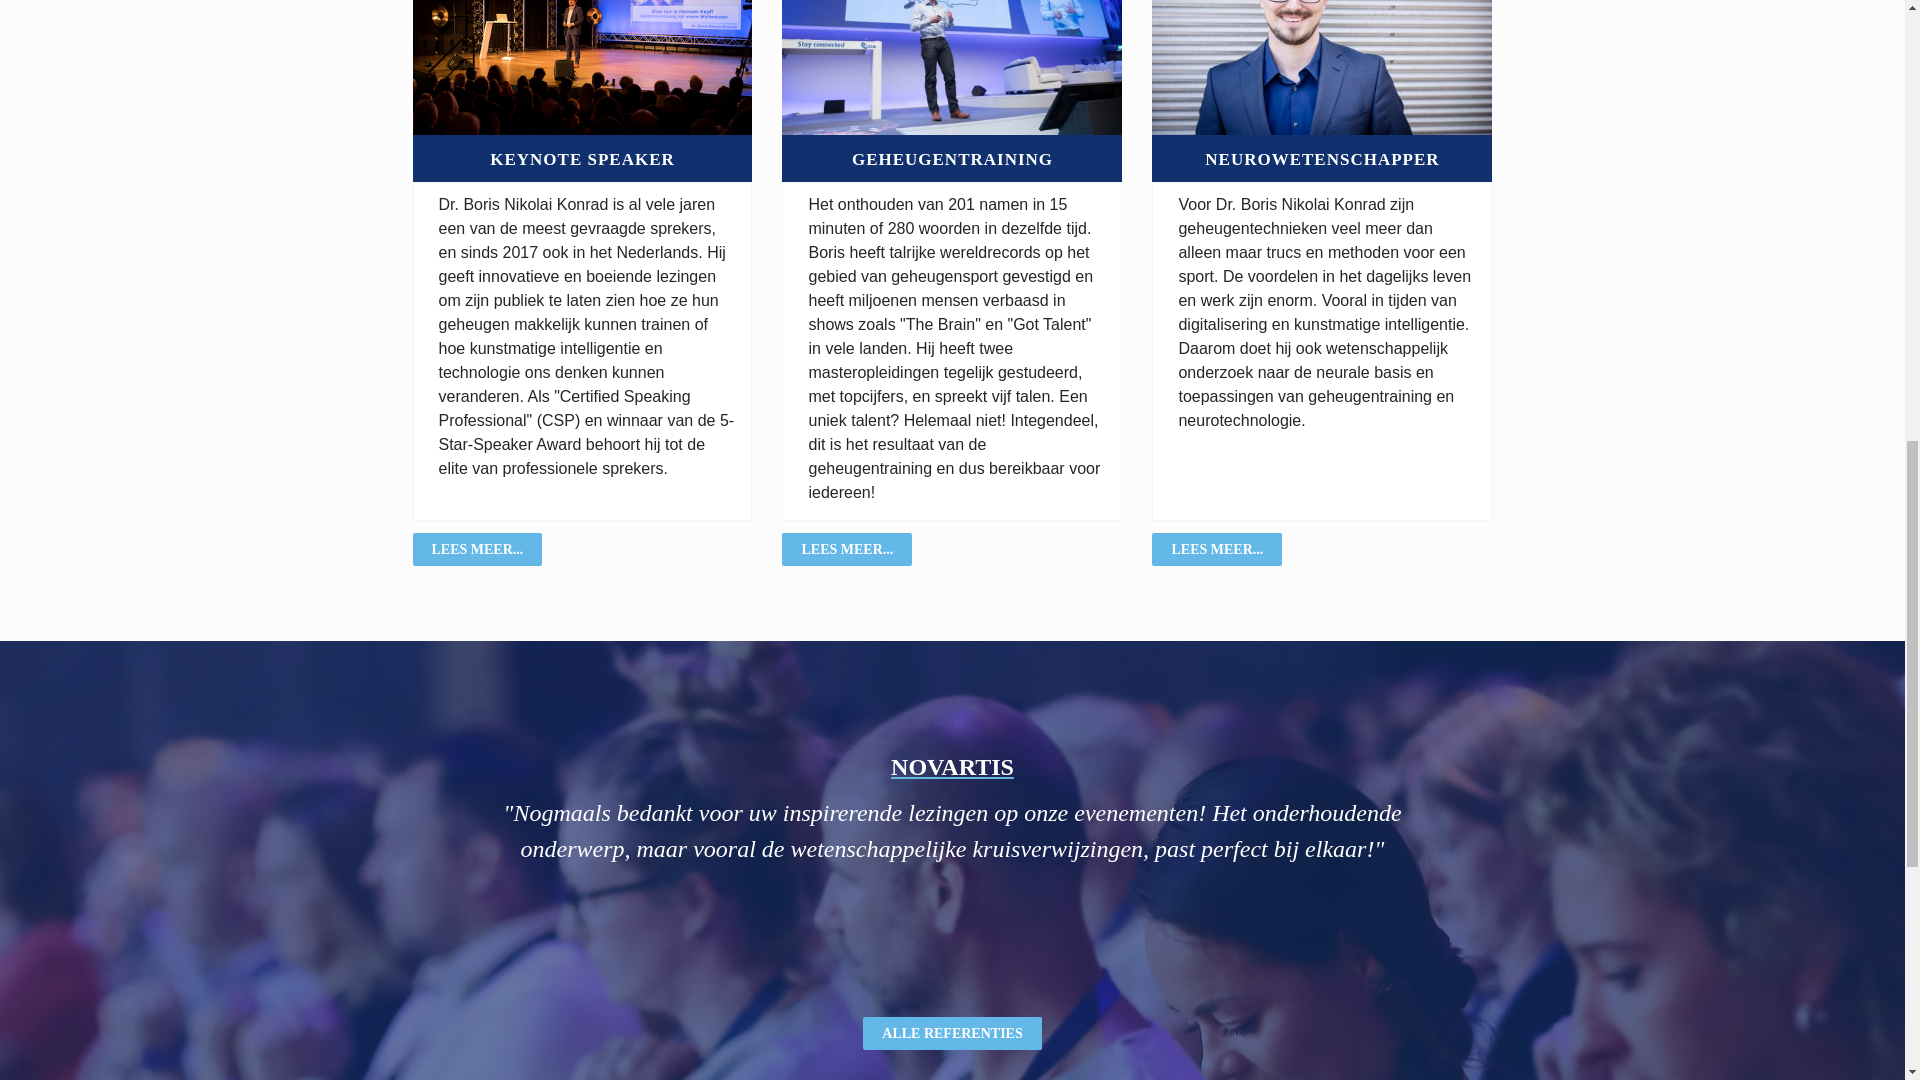 The width and height of the screenshot is (1920, 1080). What do you see at coordinates (1322, 159) in the screenshot?
I see `NEUROWETENSCHAPPER` at bounding box center [1322, 159].